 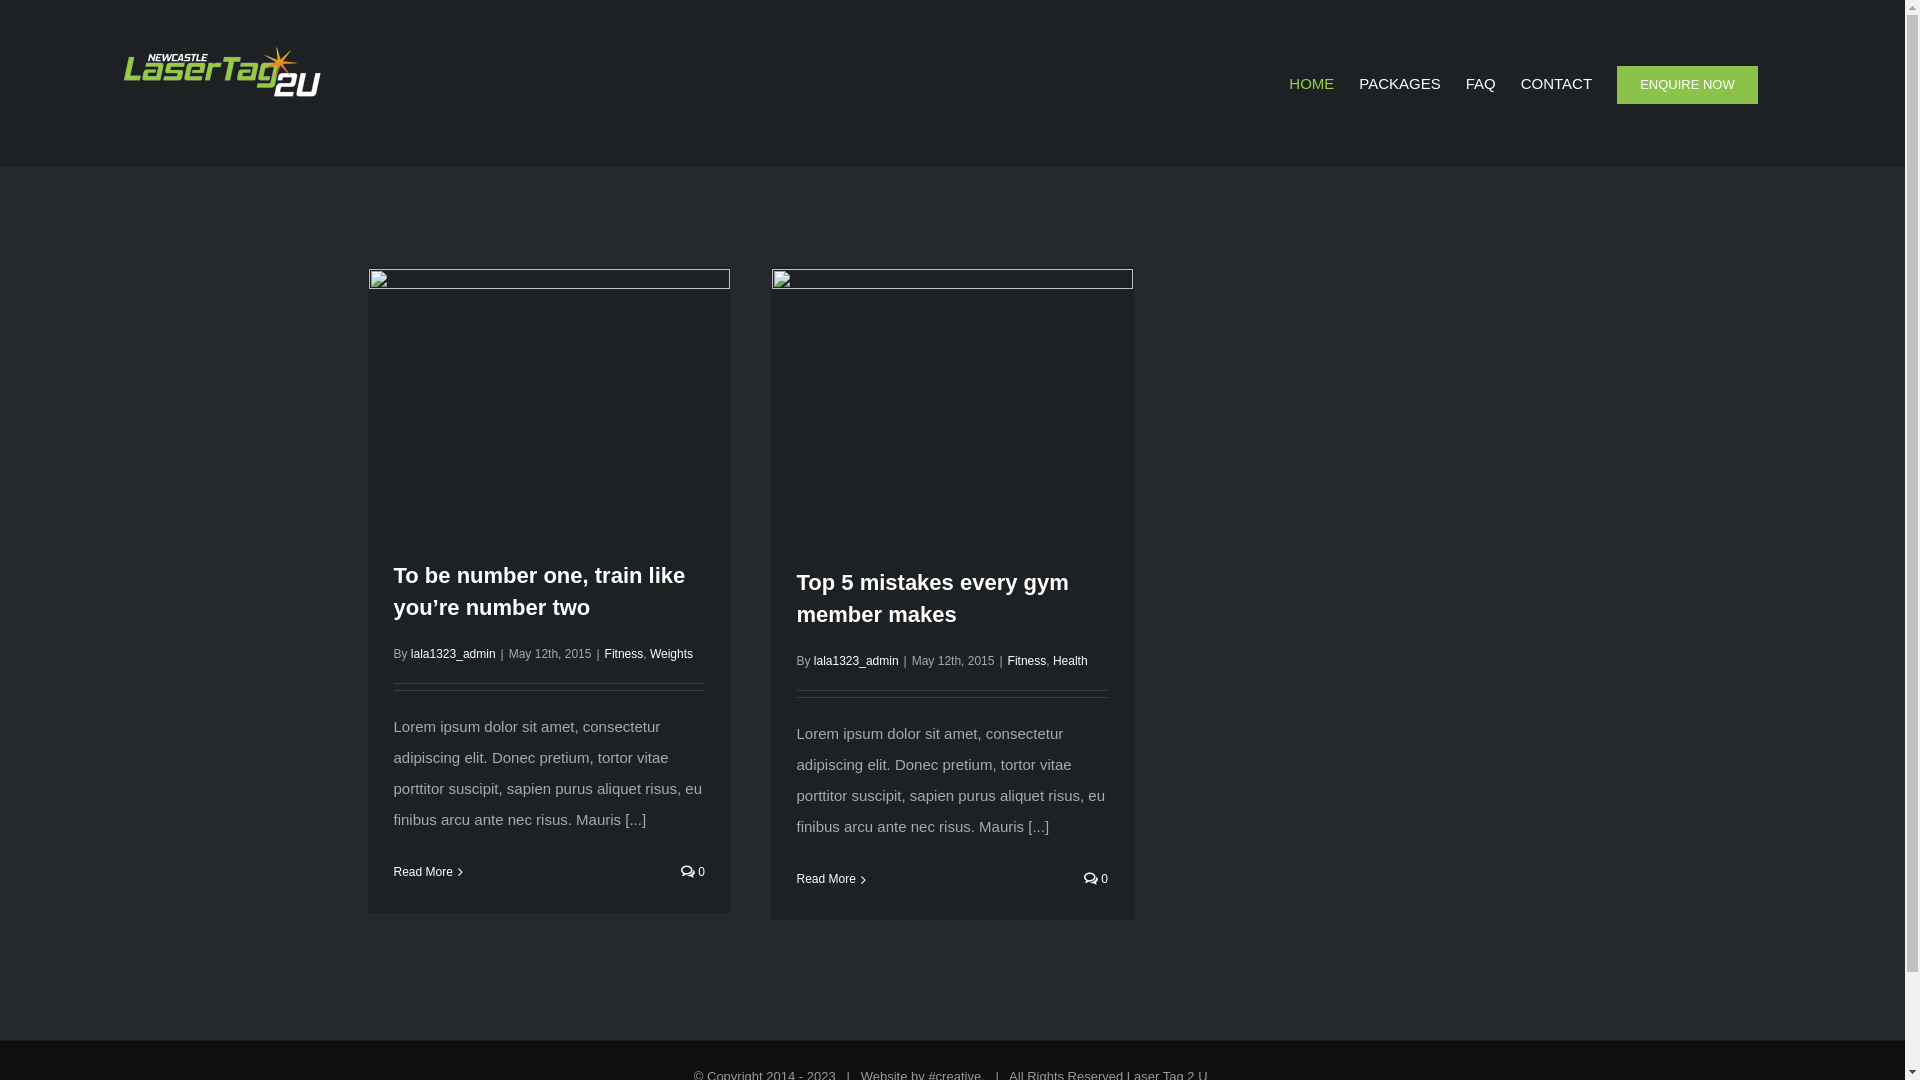 I want to click on lala1323_admin, so click(x=454, y=654).